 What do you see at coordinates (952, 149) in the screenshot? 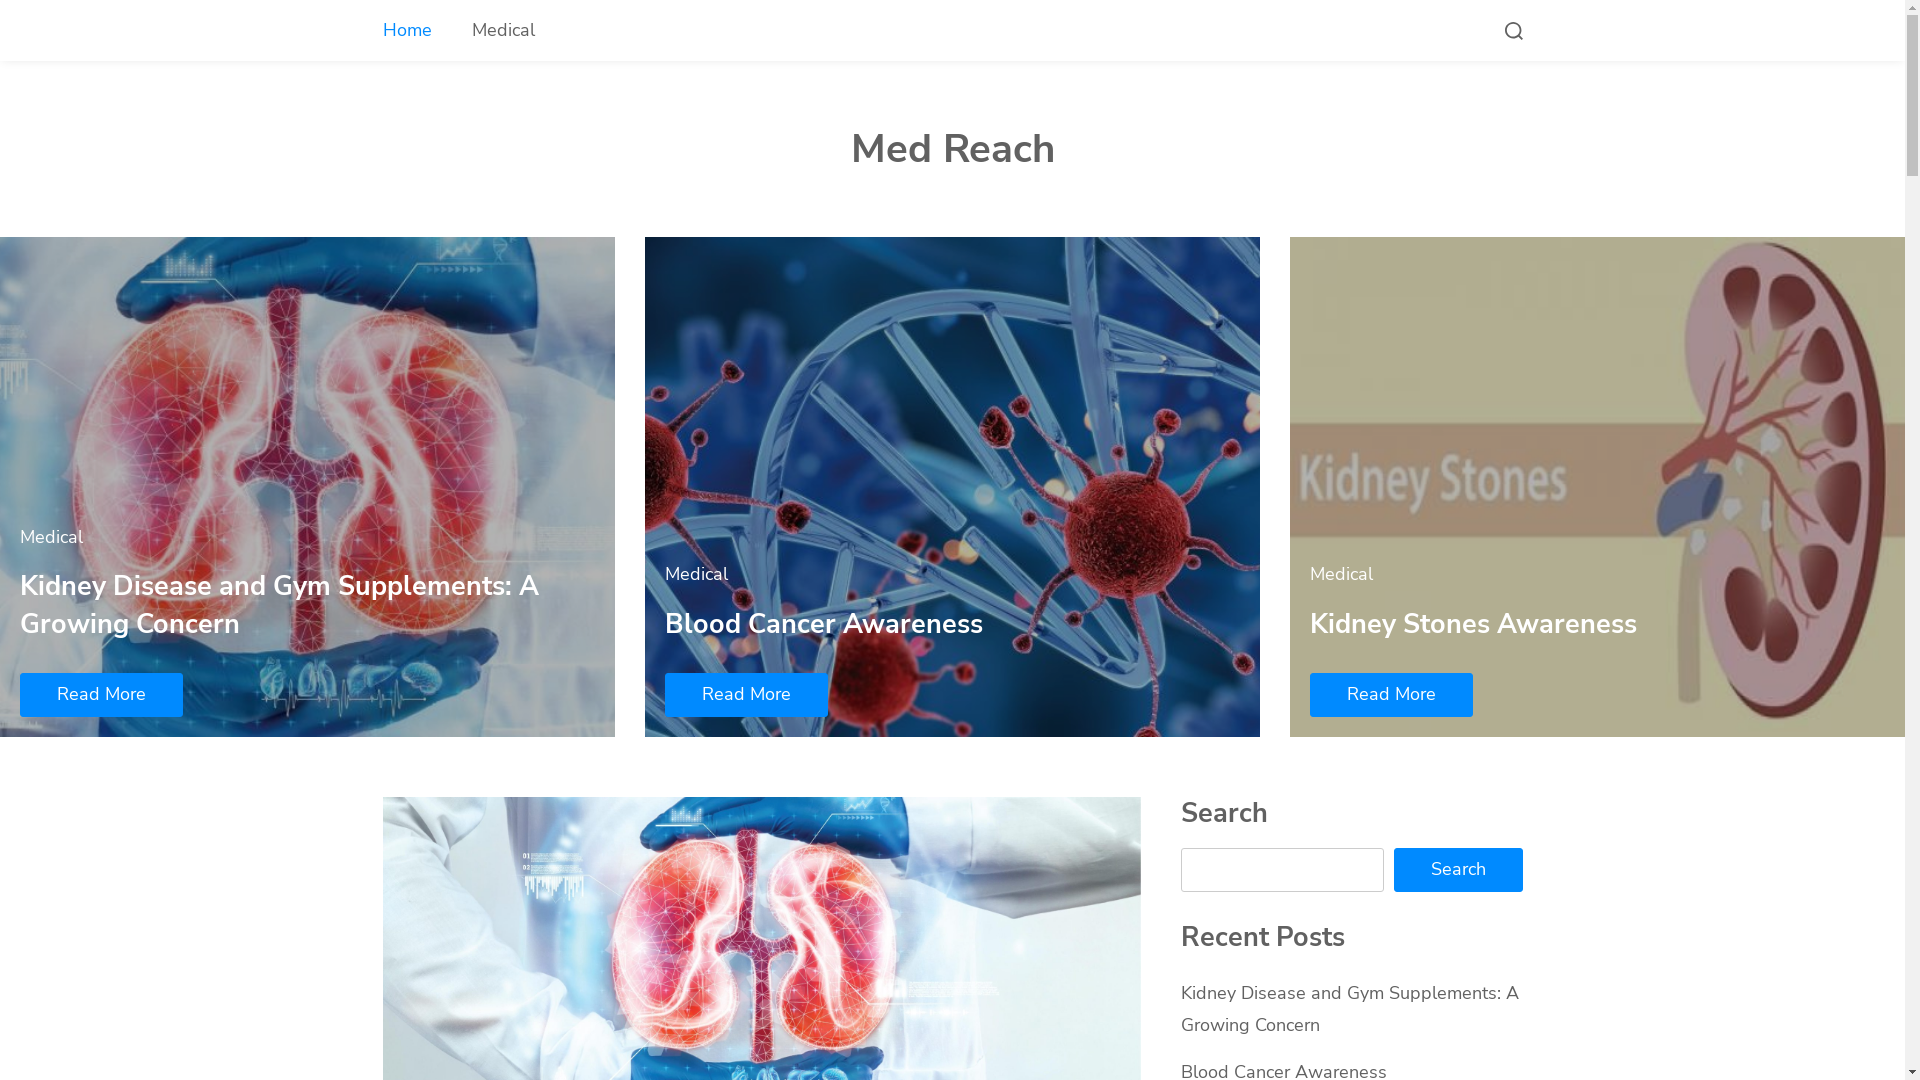
I see `Med Reach` at bounding box center [952, 149].